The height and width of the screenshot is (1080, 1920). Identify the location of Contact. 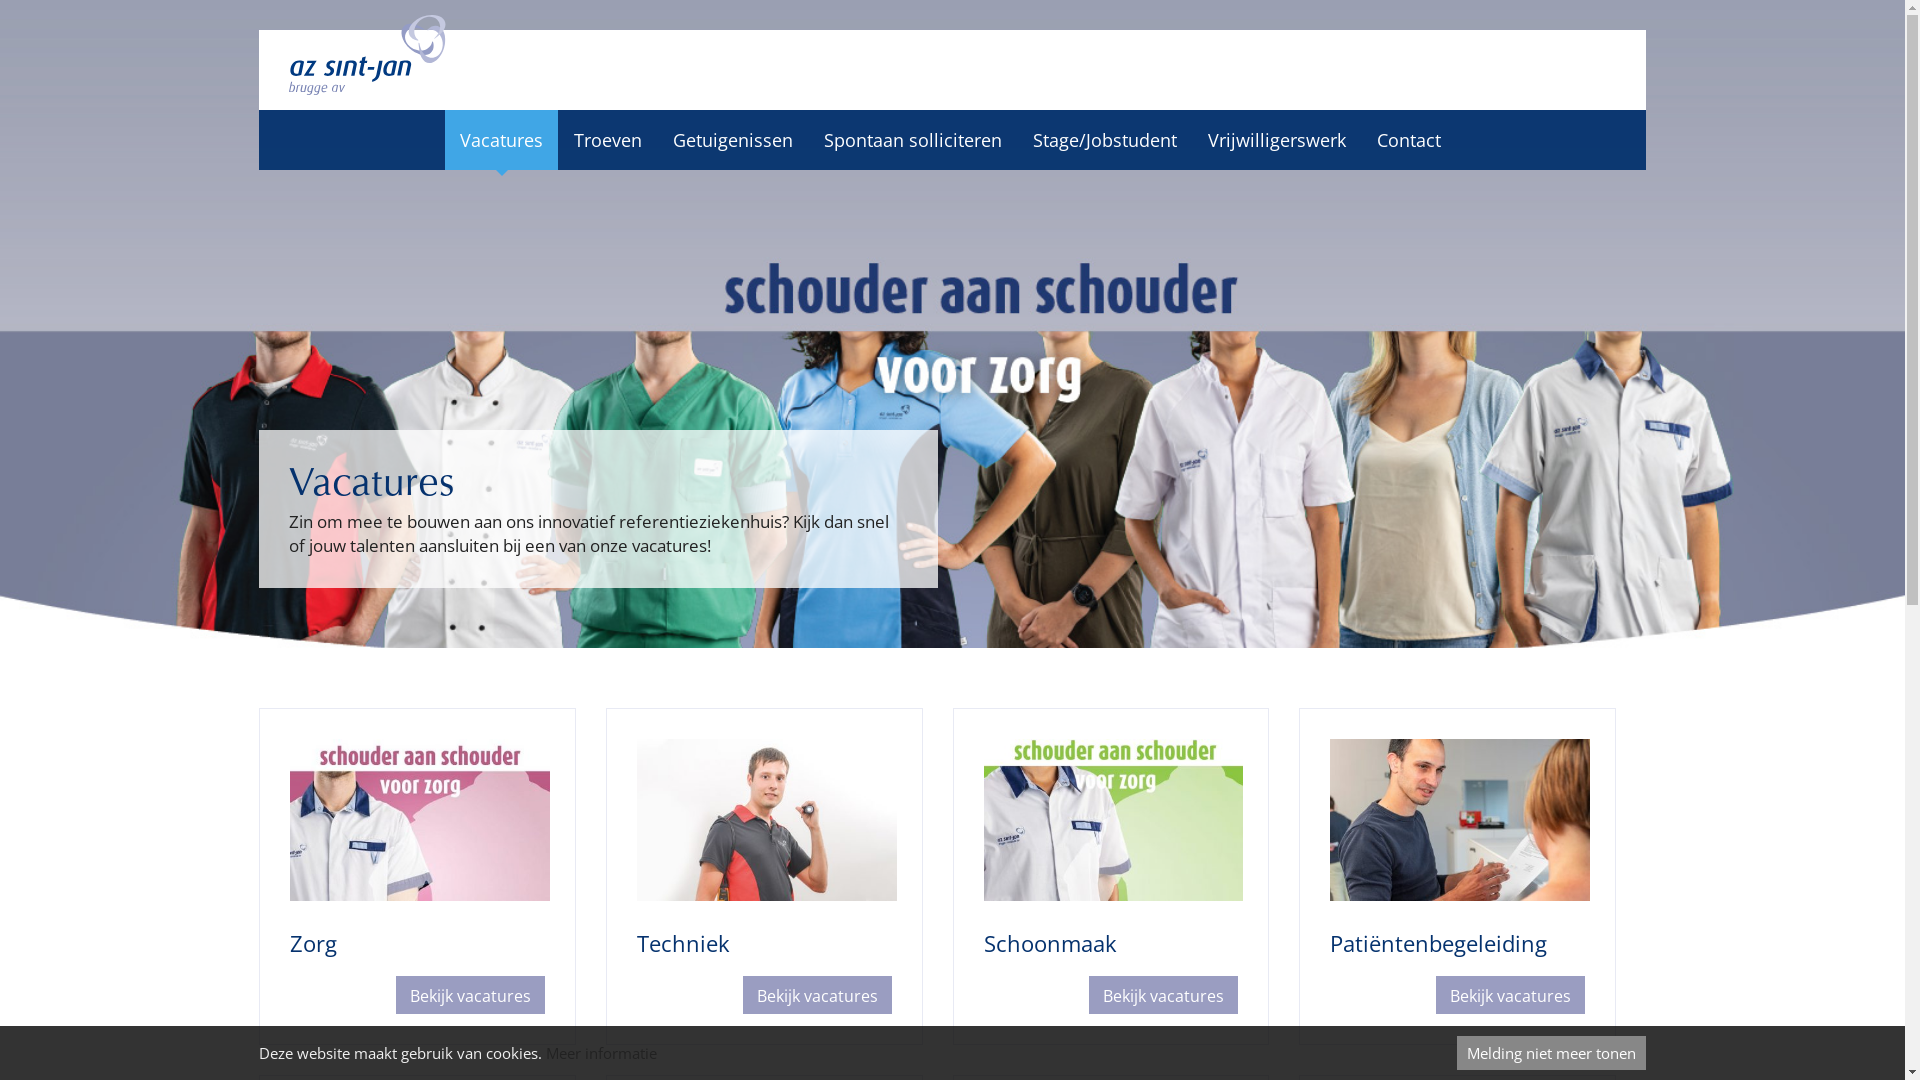
(1409, 140).